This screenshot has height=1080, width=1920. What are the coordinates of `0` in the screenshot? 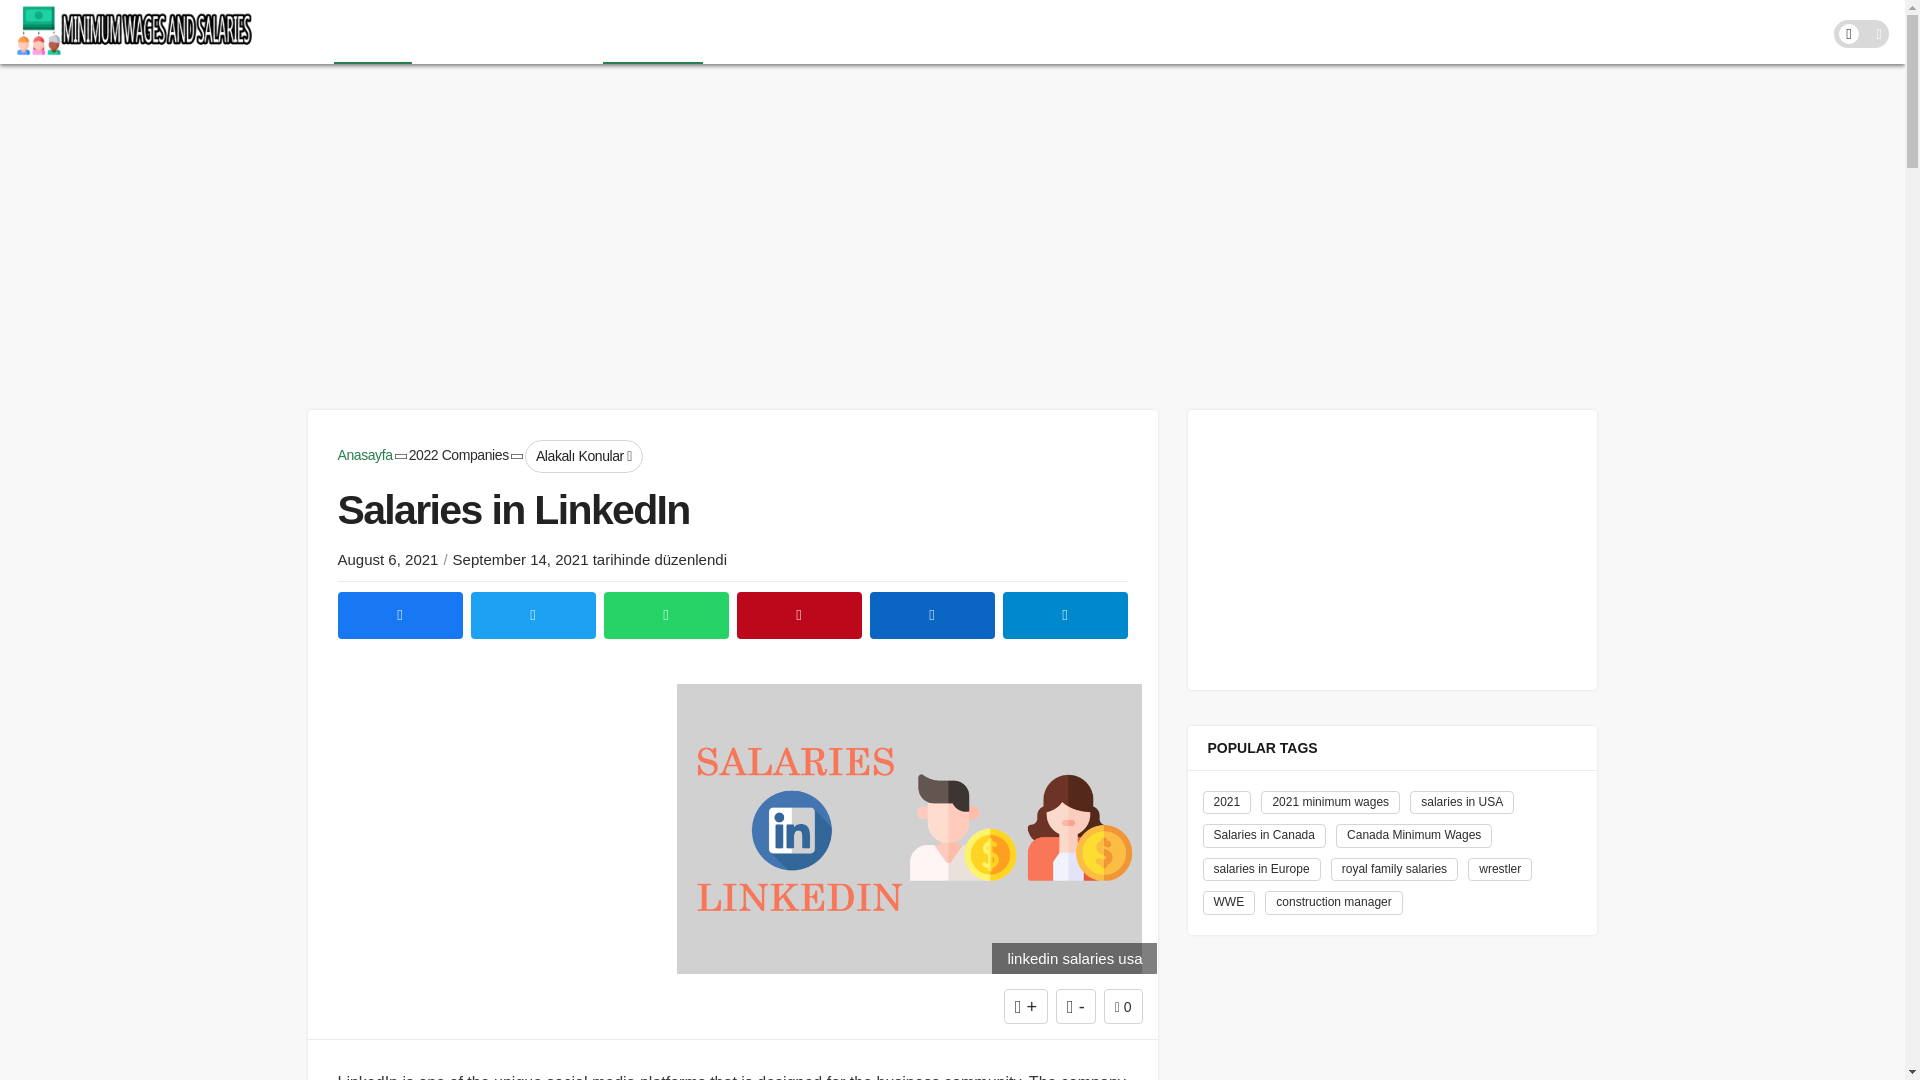 It's located at (1123, 1006).